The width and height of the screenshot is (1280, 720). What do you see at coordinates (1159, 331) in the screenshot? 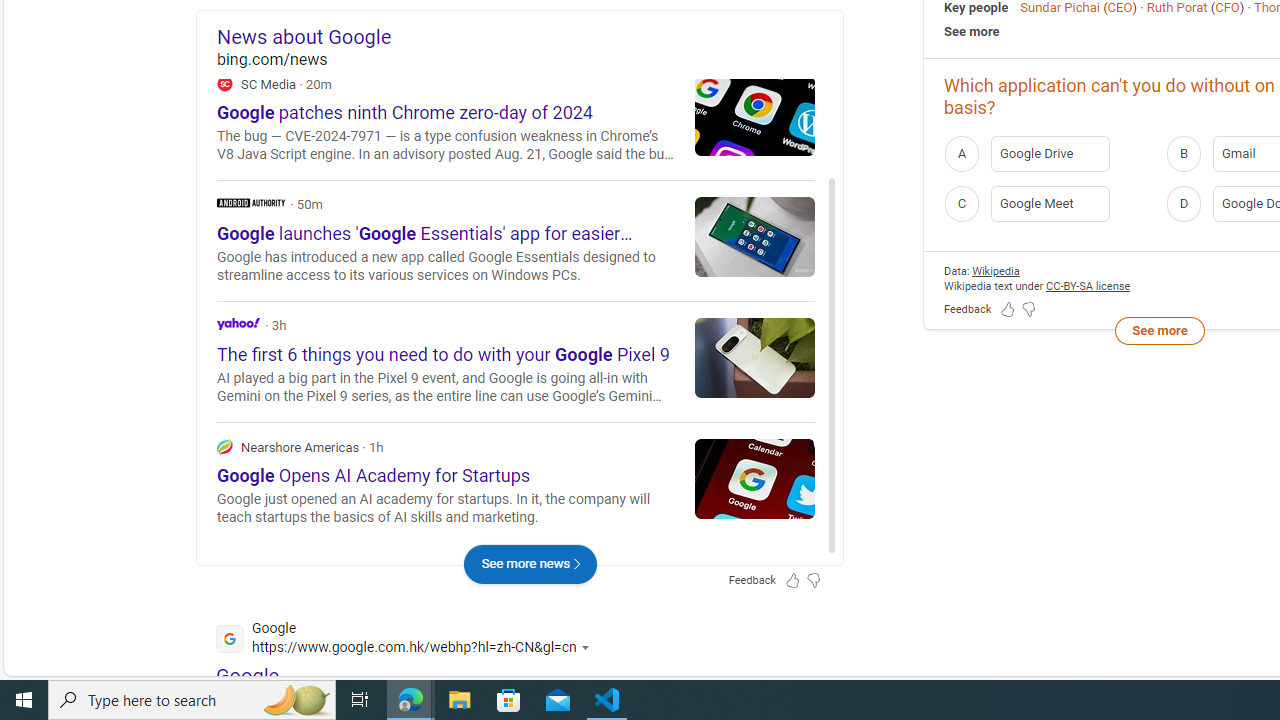
I see `See more` at bounding box center [1159, 331].